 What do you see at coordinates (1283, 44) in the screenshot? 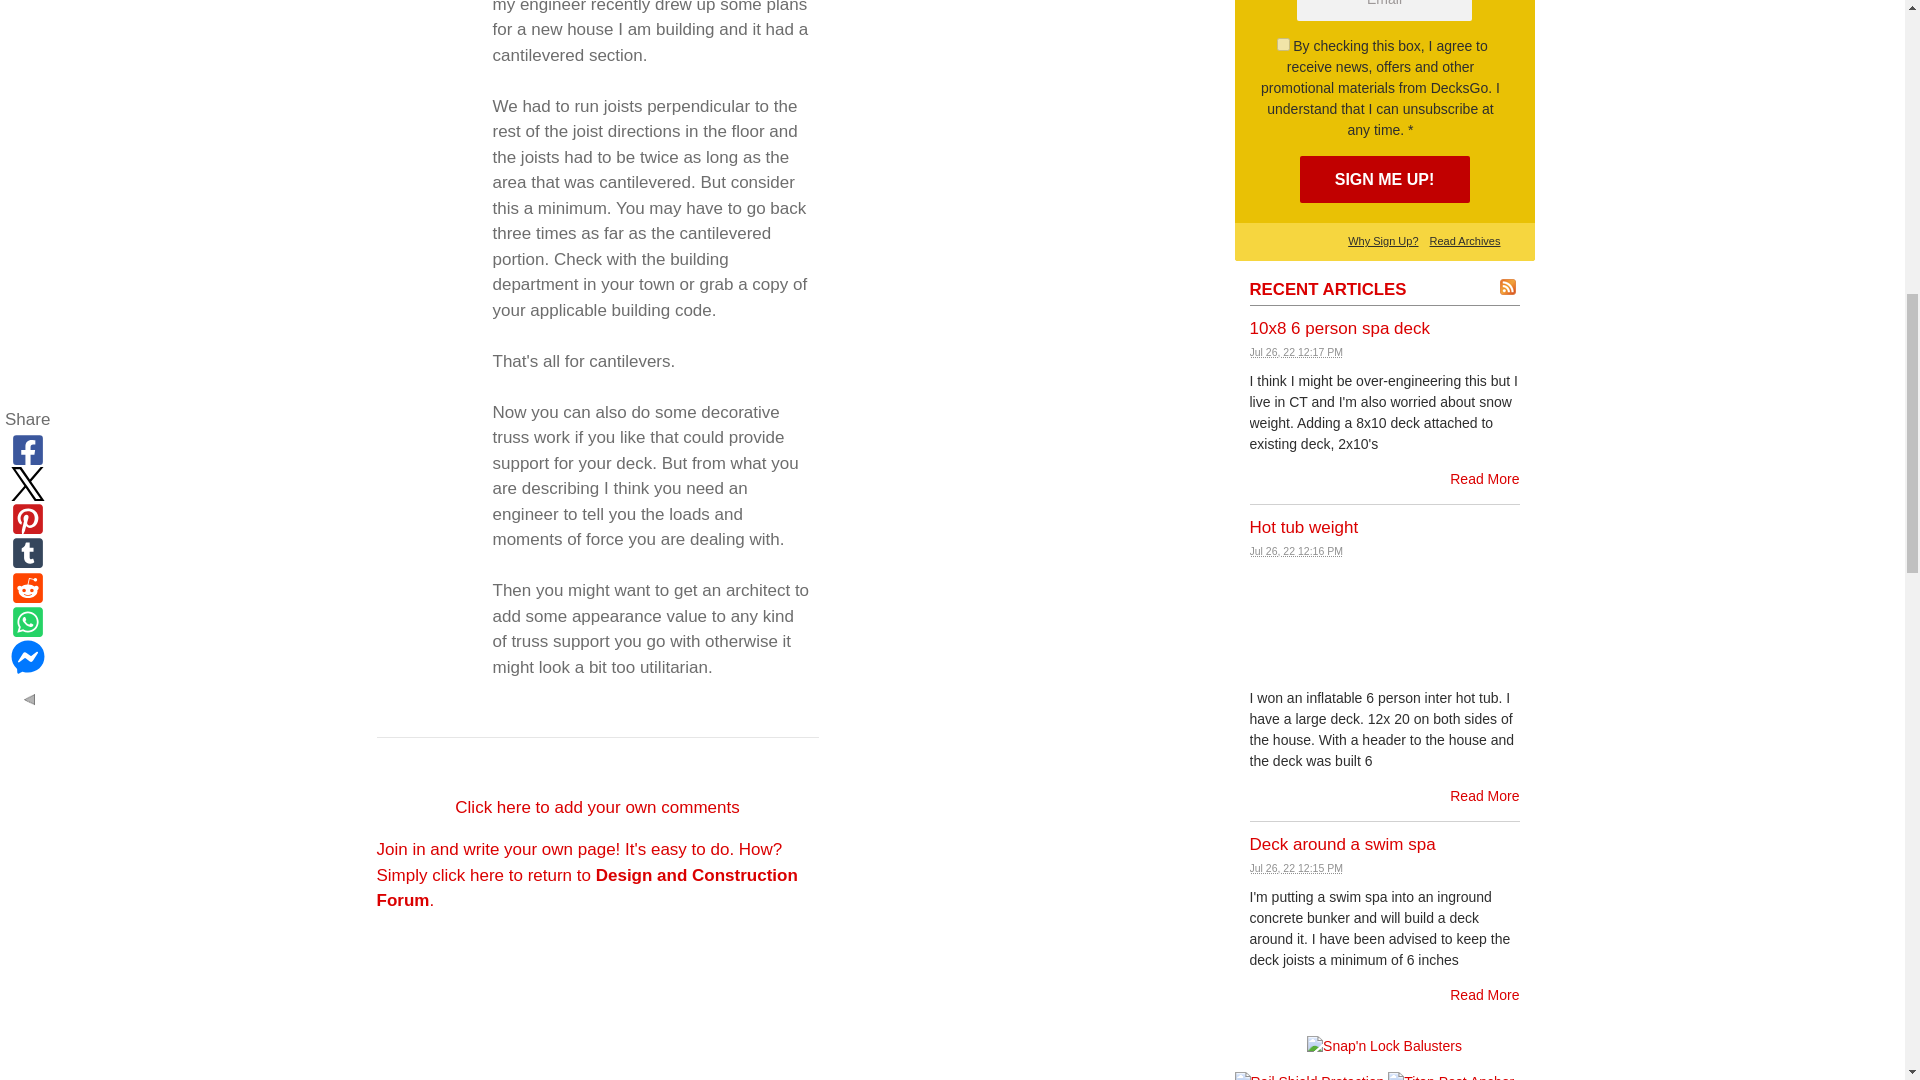
I see `305` at bounding box center [1283, 44].